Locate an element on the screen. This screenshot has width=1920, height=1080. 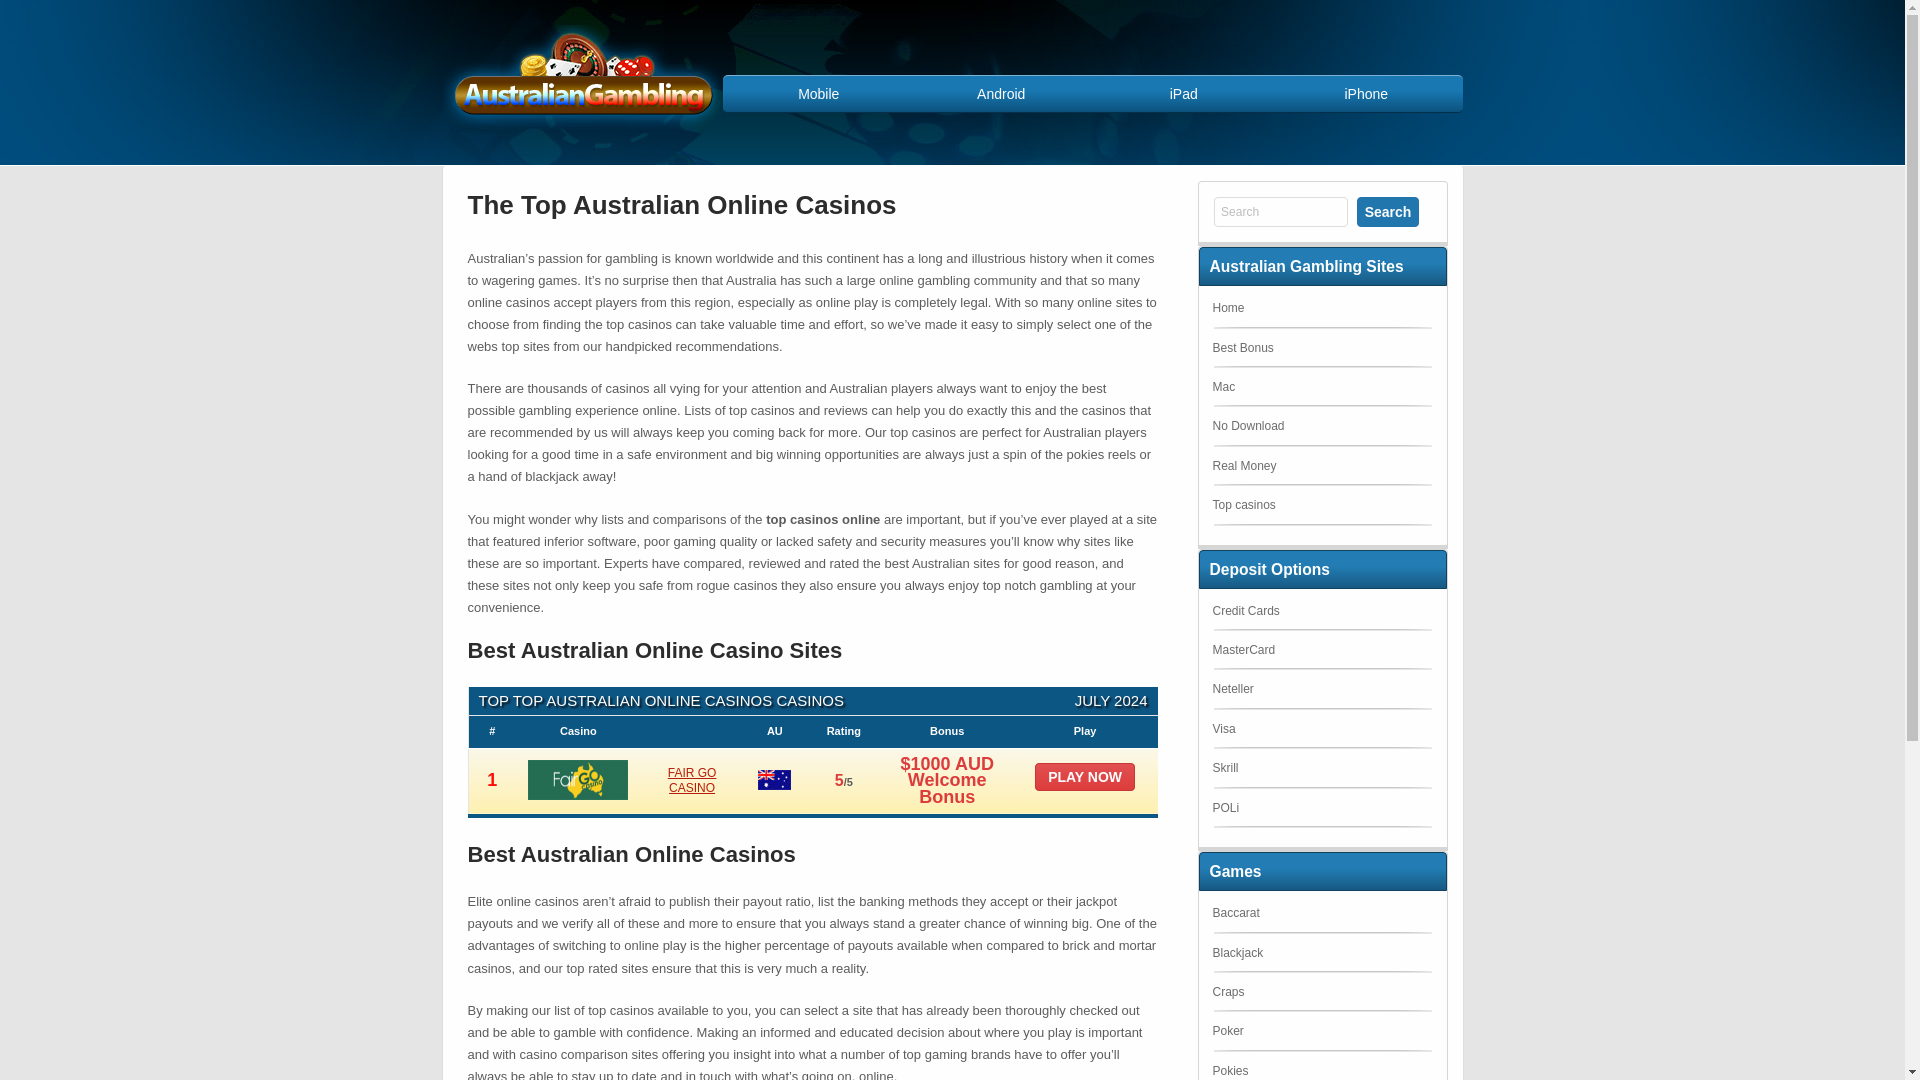
Poker is located at coordinates (1226, 1030).